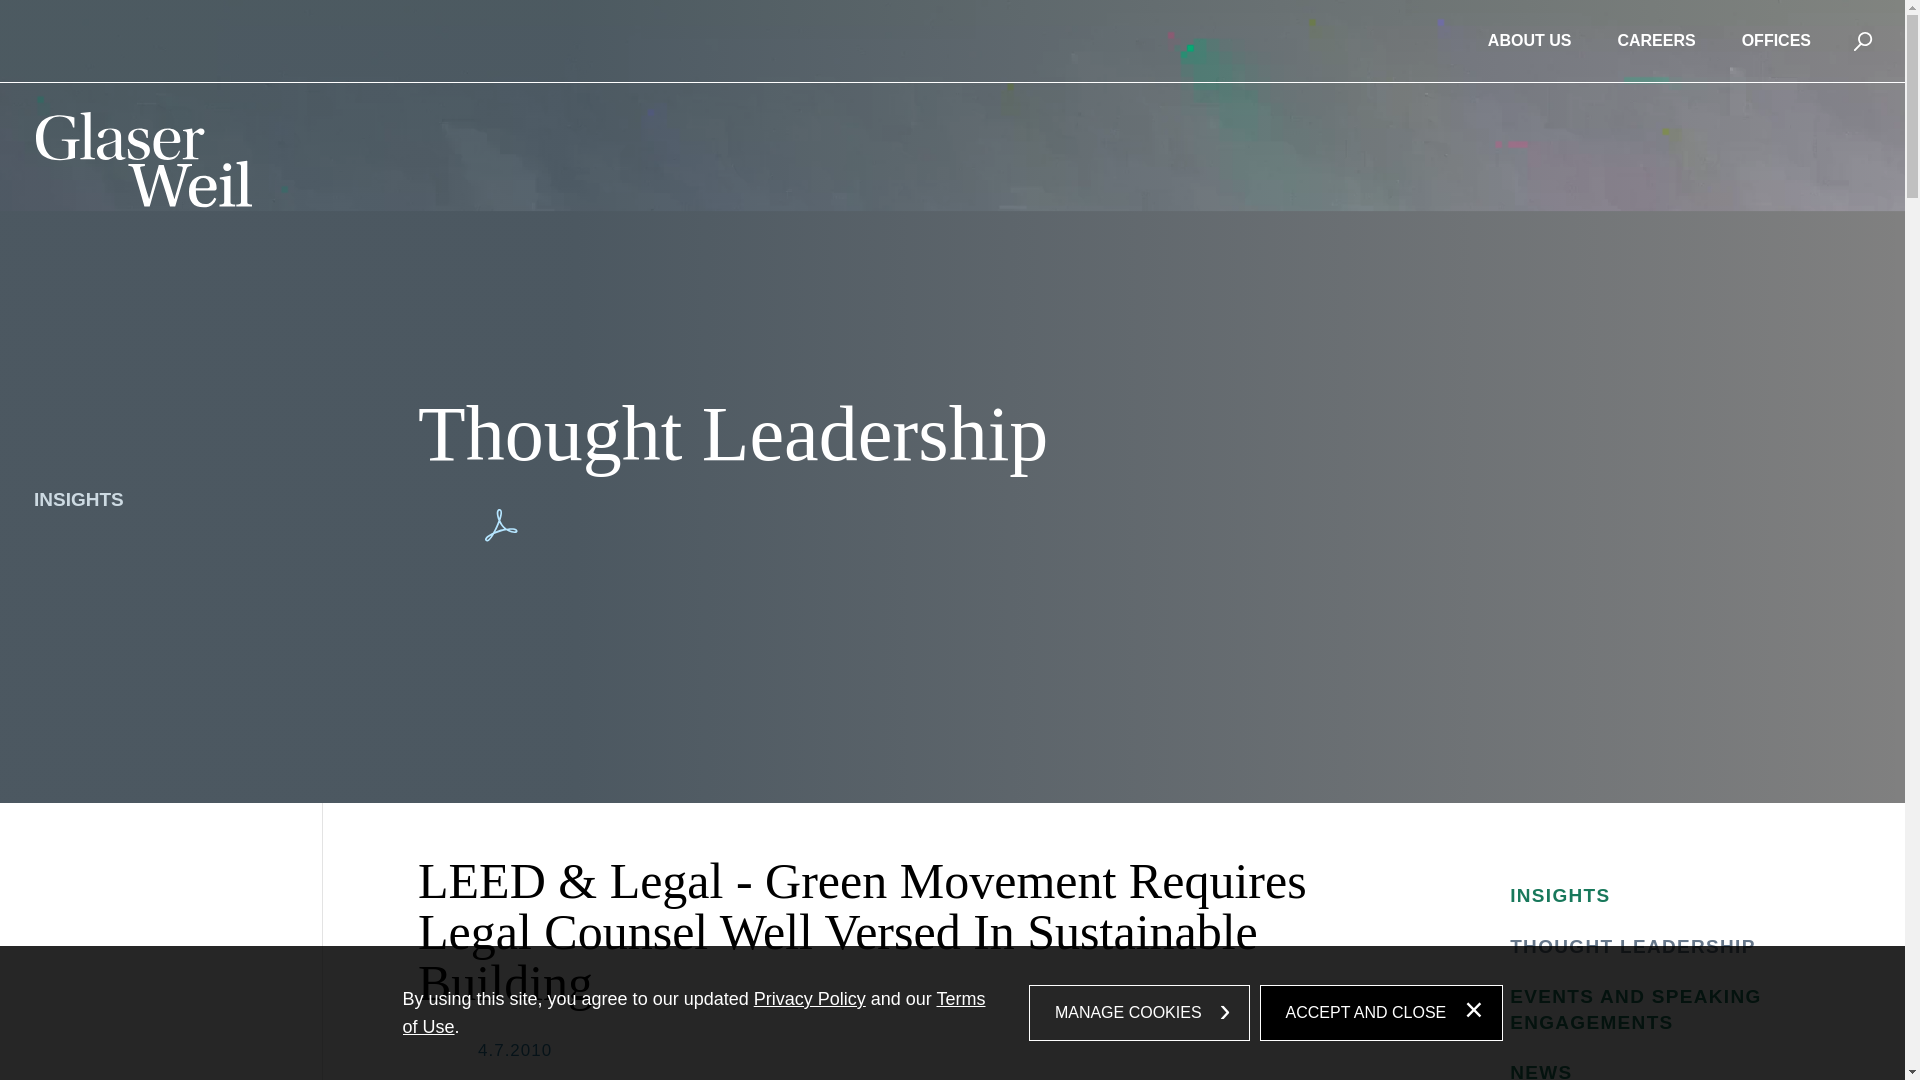 This screenshot has height=1080, width=1920. Describe the element at coordinates (1776, 40) in the screenshot. I see `OFFICES` at that location.